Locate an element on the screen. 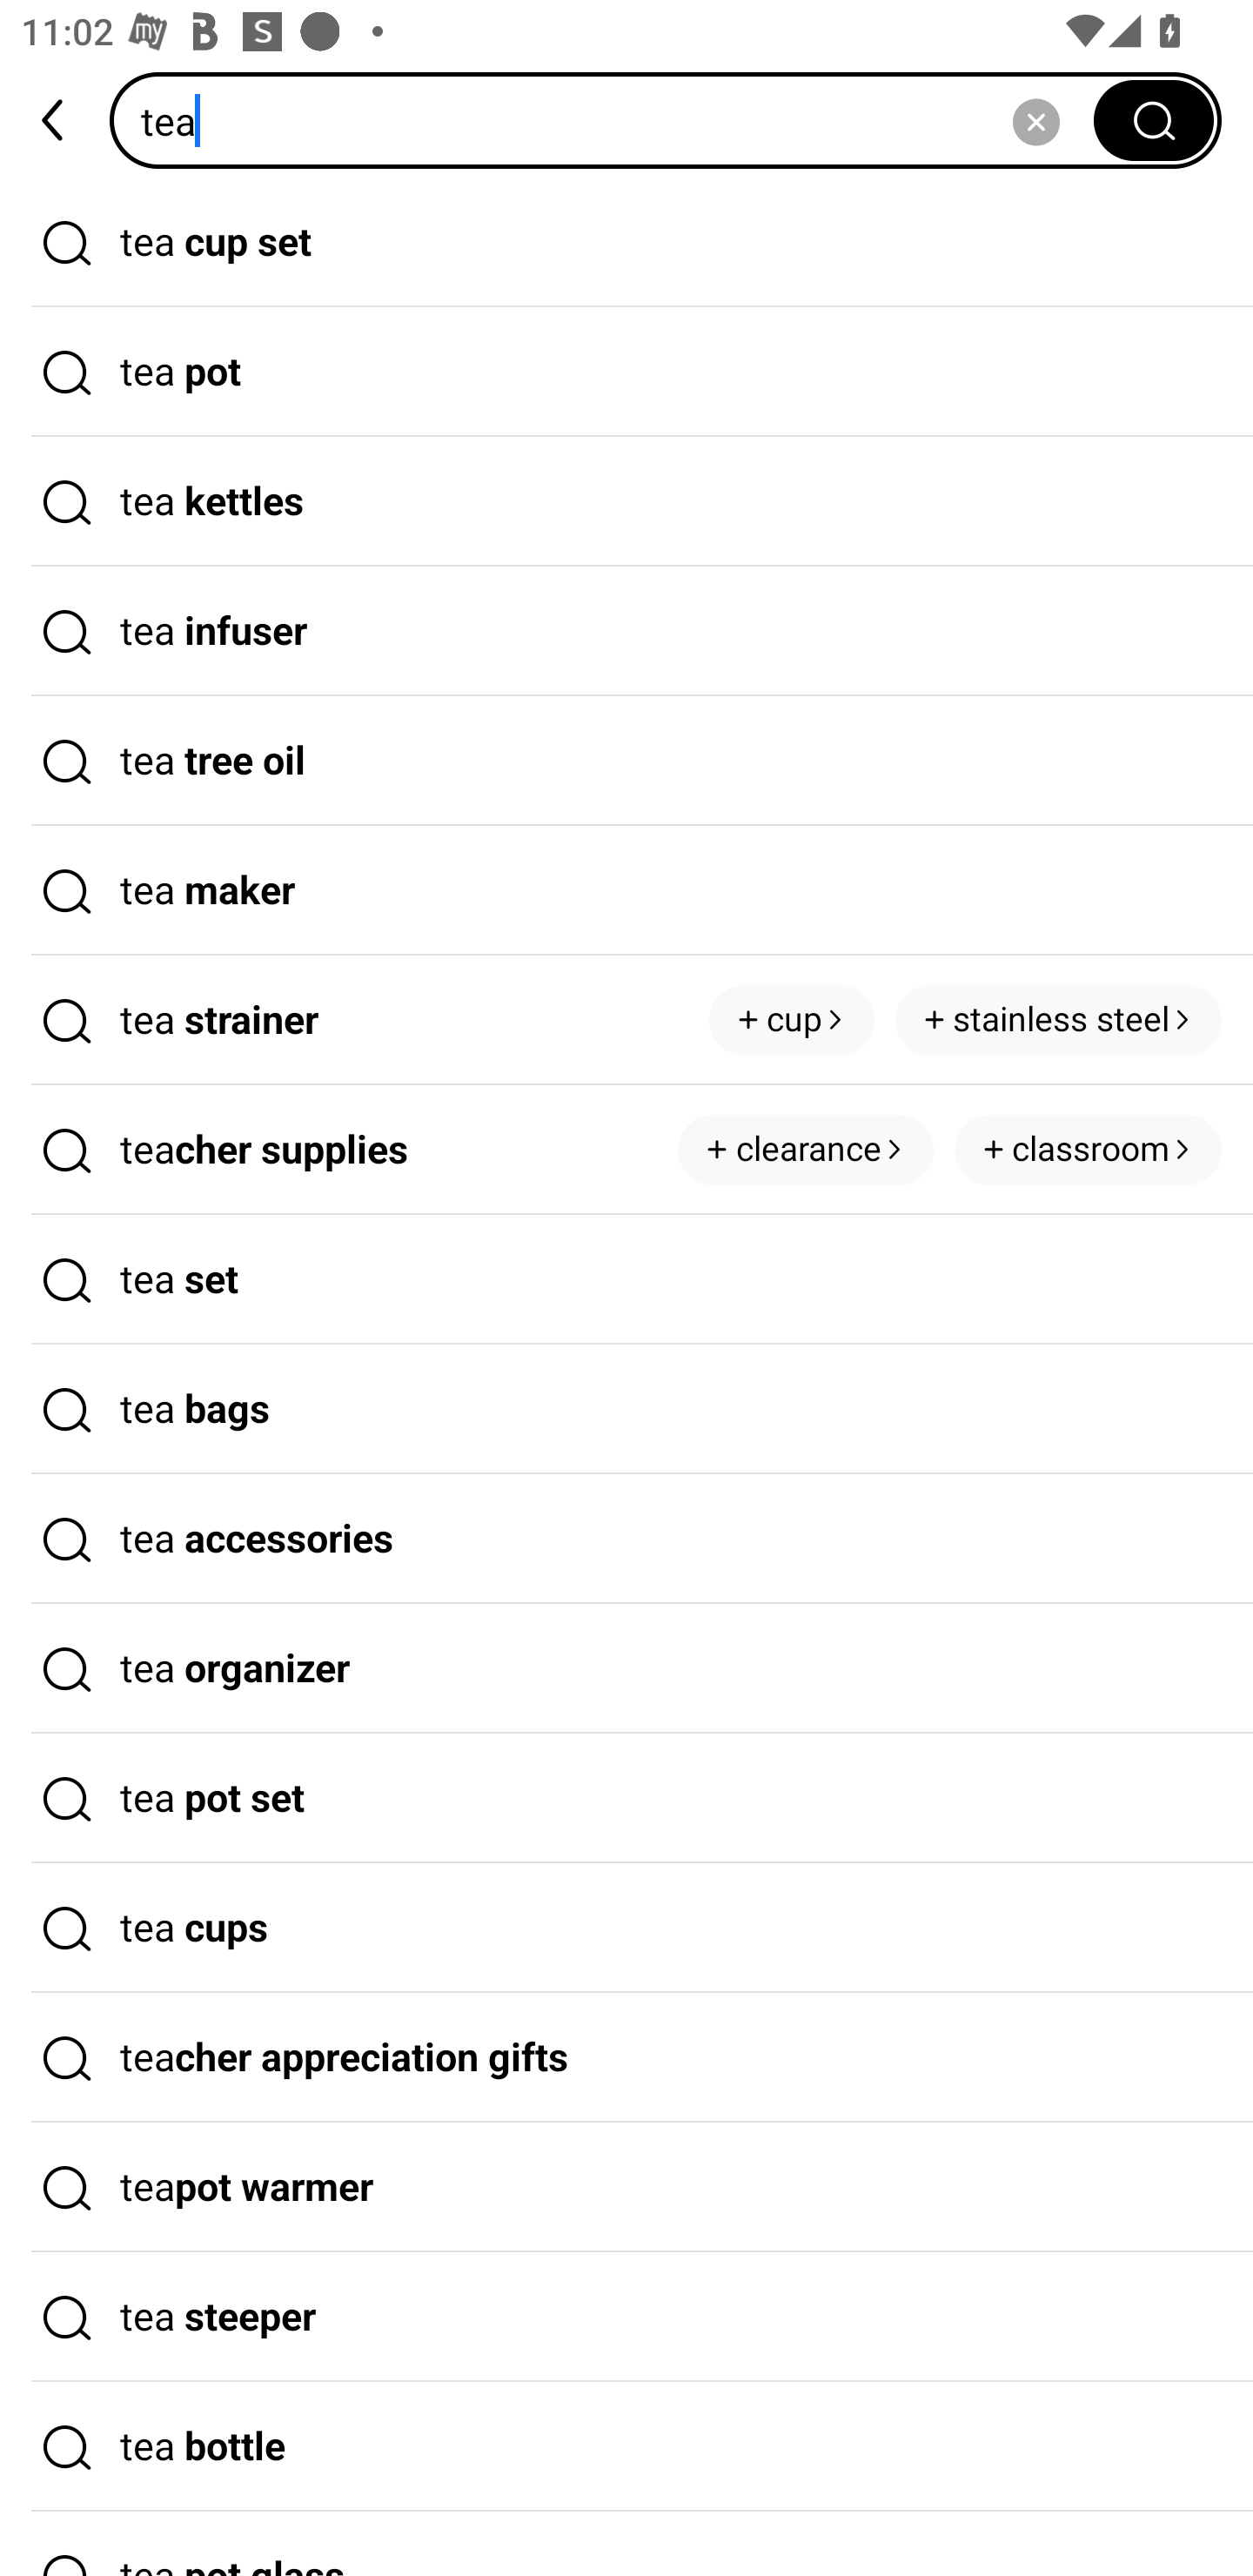  back is located at coordinates (55, 120).